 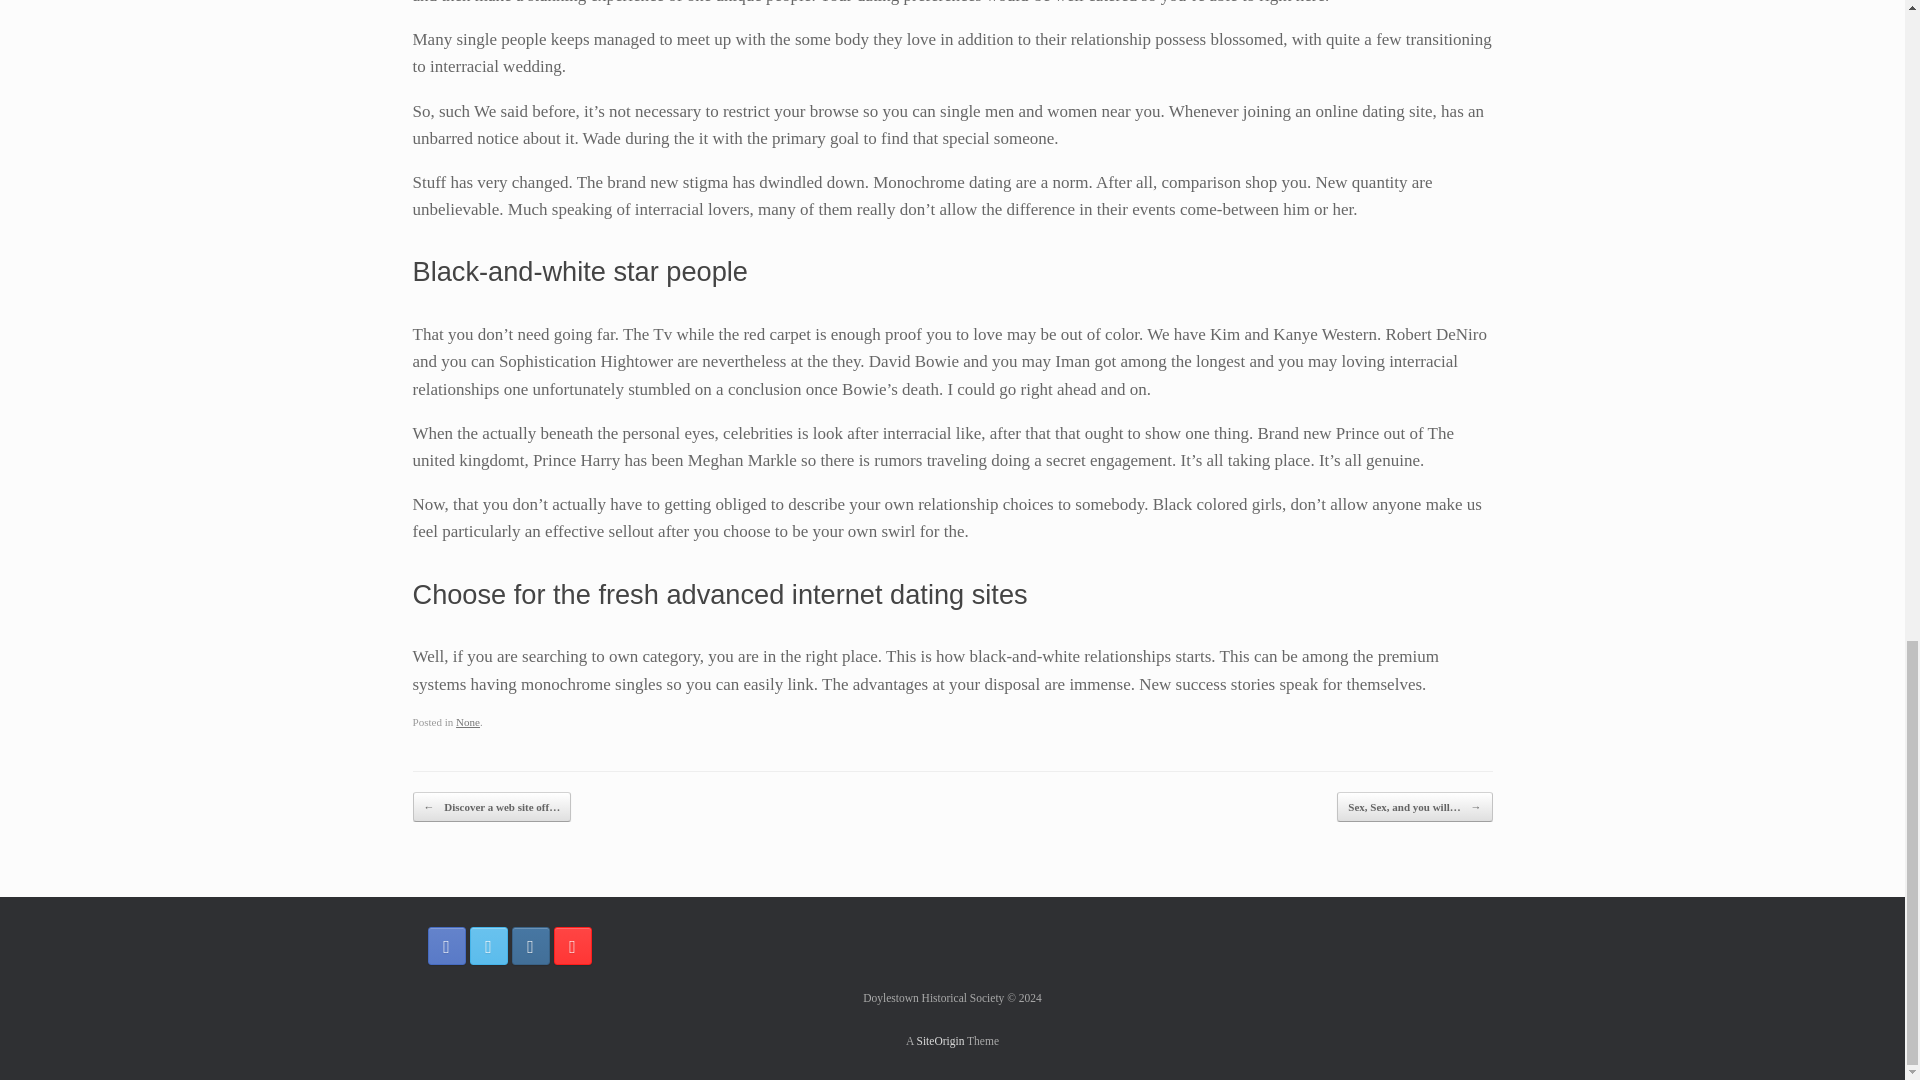 I want to click on Doylestown Historical Society Instagram, so click(x=530, y=946).